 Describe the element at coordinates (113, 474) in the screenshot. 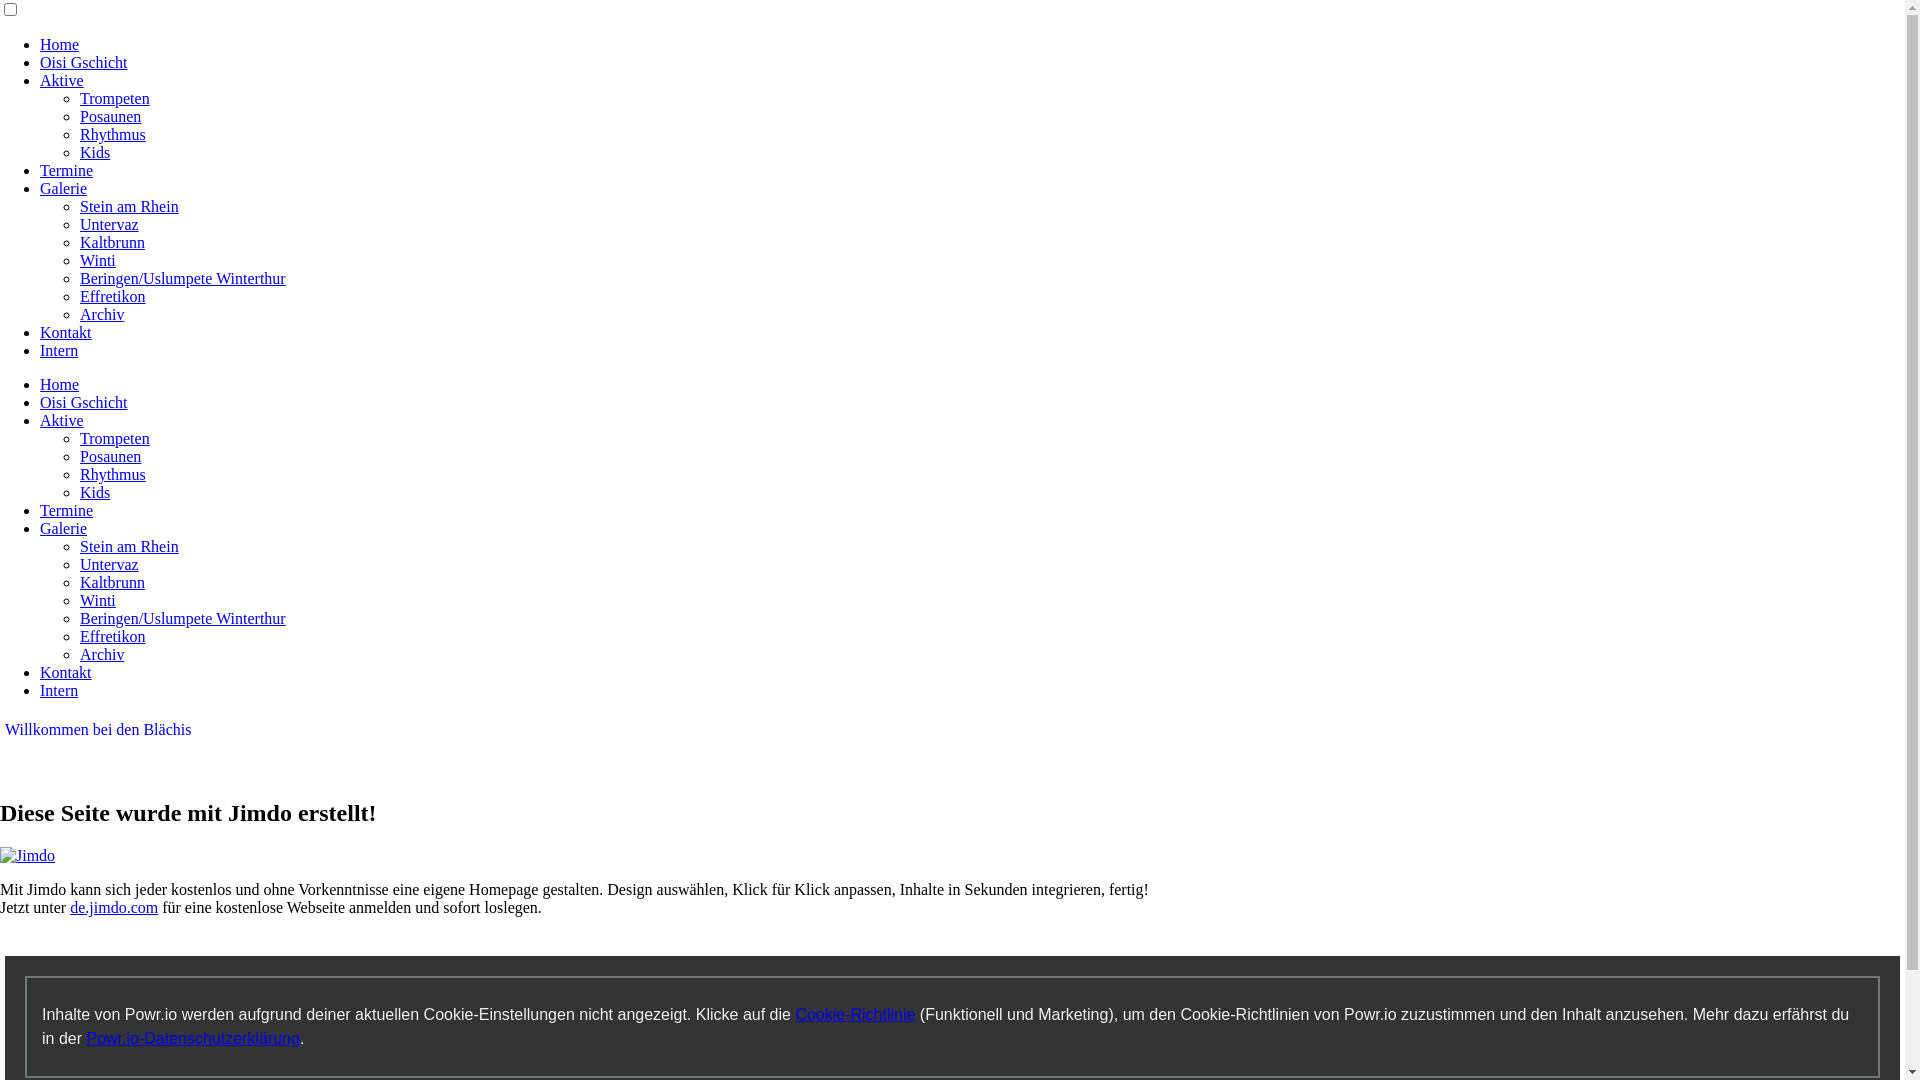

I see `Rhythmus` at that location.